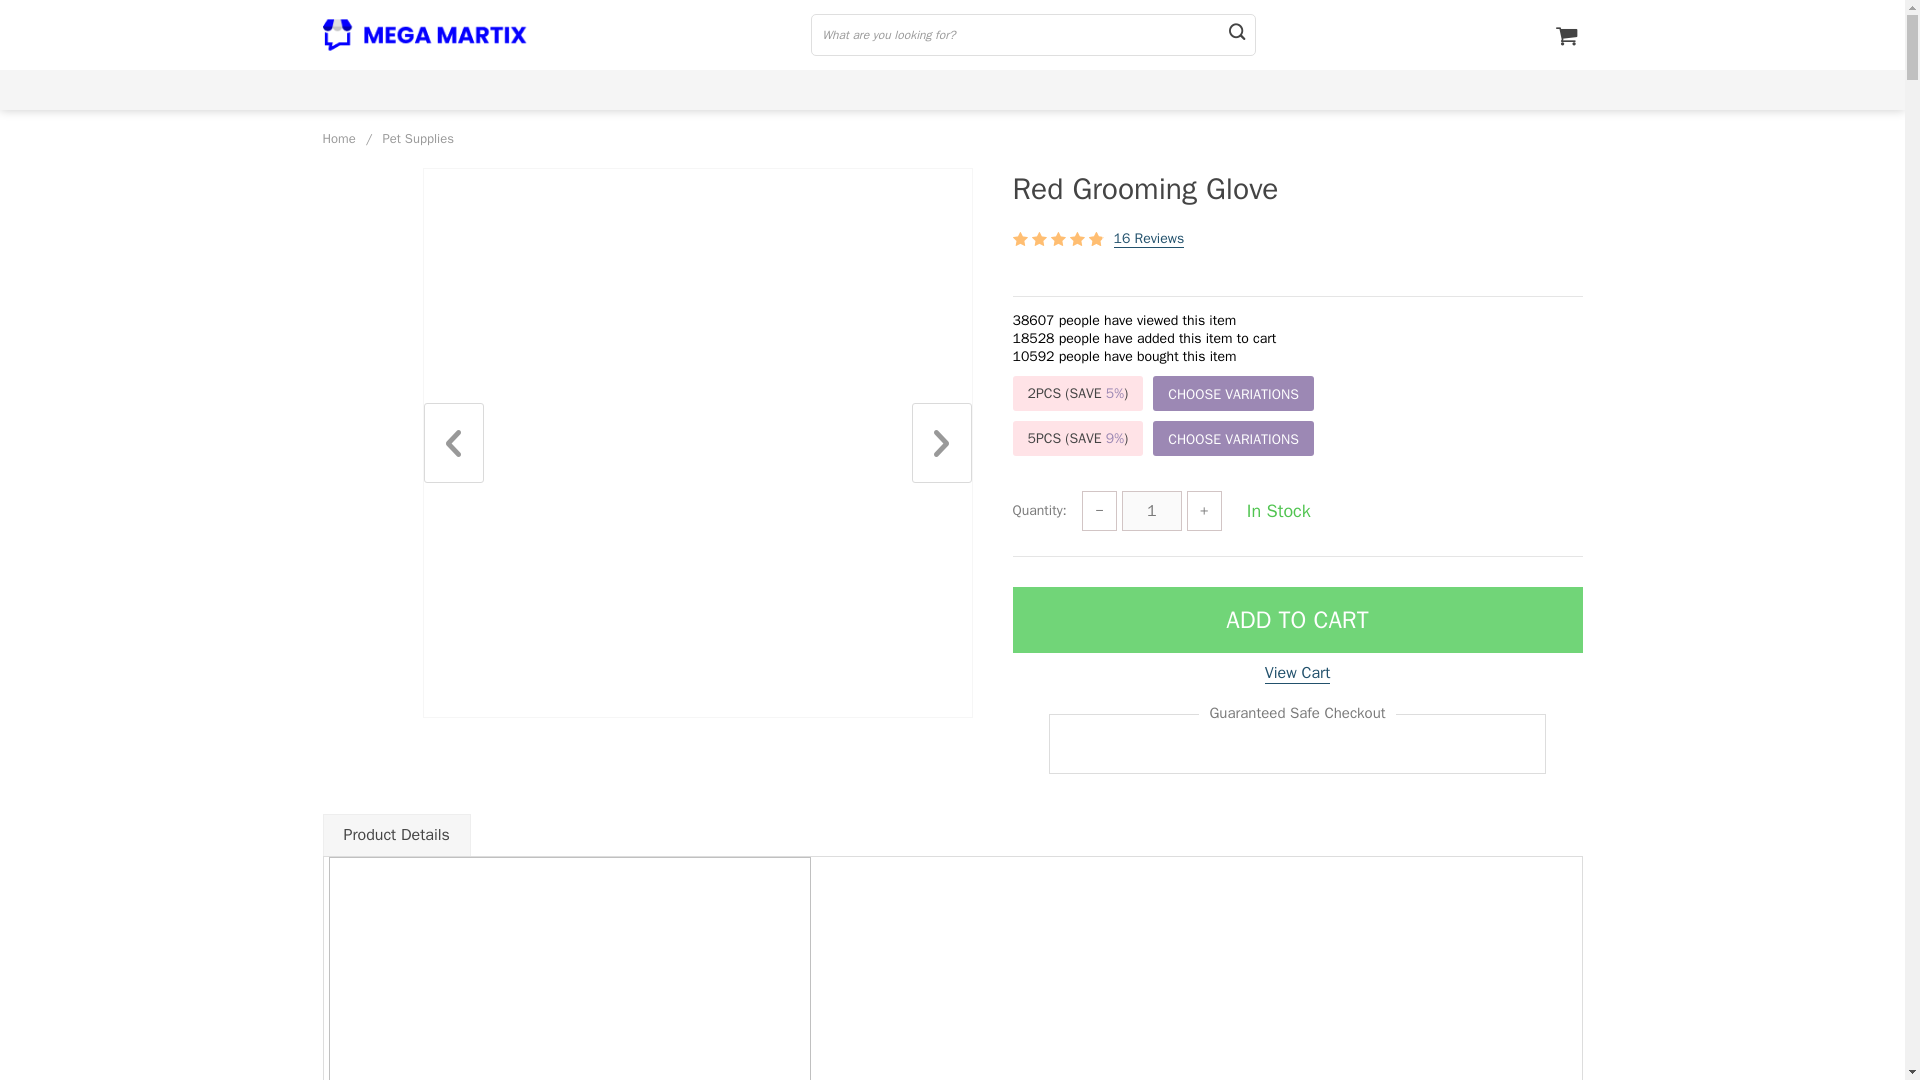 The height and width of the screenshot is (1080, 1920). Describe the element at coordinates (569, 968) in the screenshot. I see `1-min - 2021-08-24T120126.579` at that location.